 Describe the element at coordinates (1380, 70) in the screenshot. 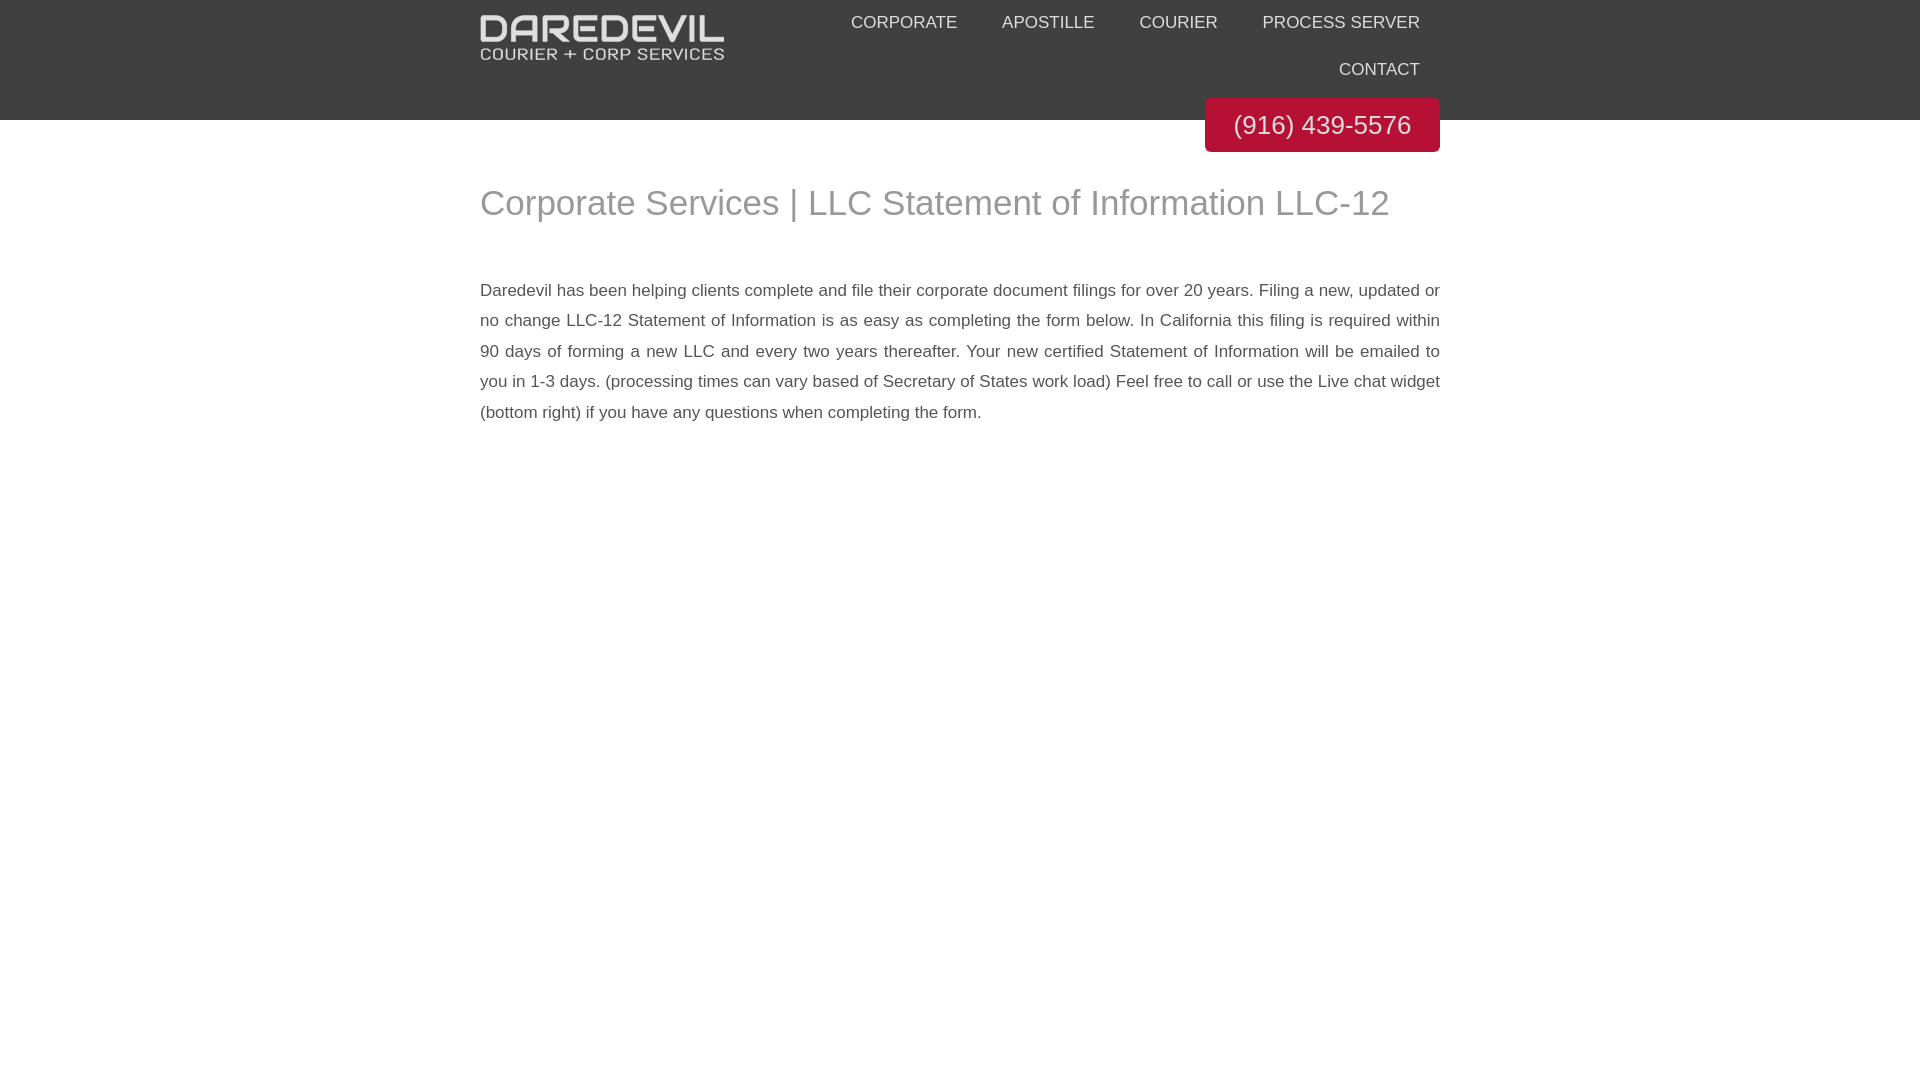

I see `CONTACT` at that location.